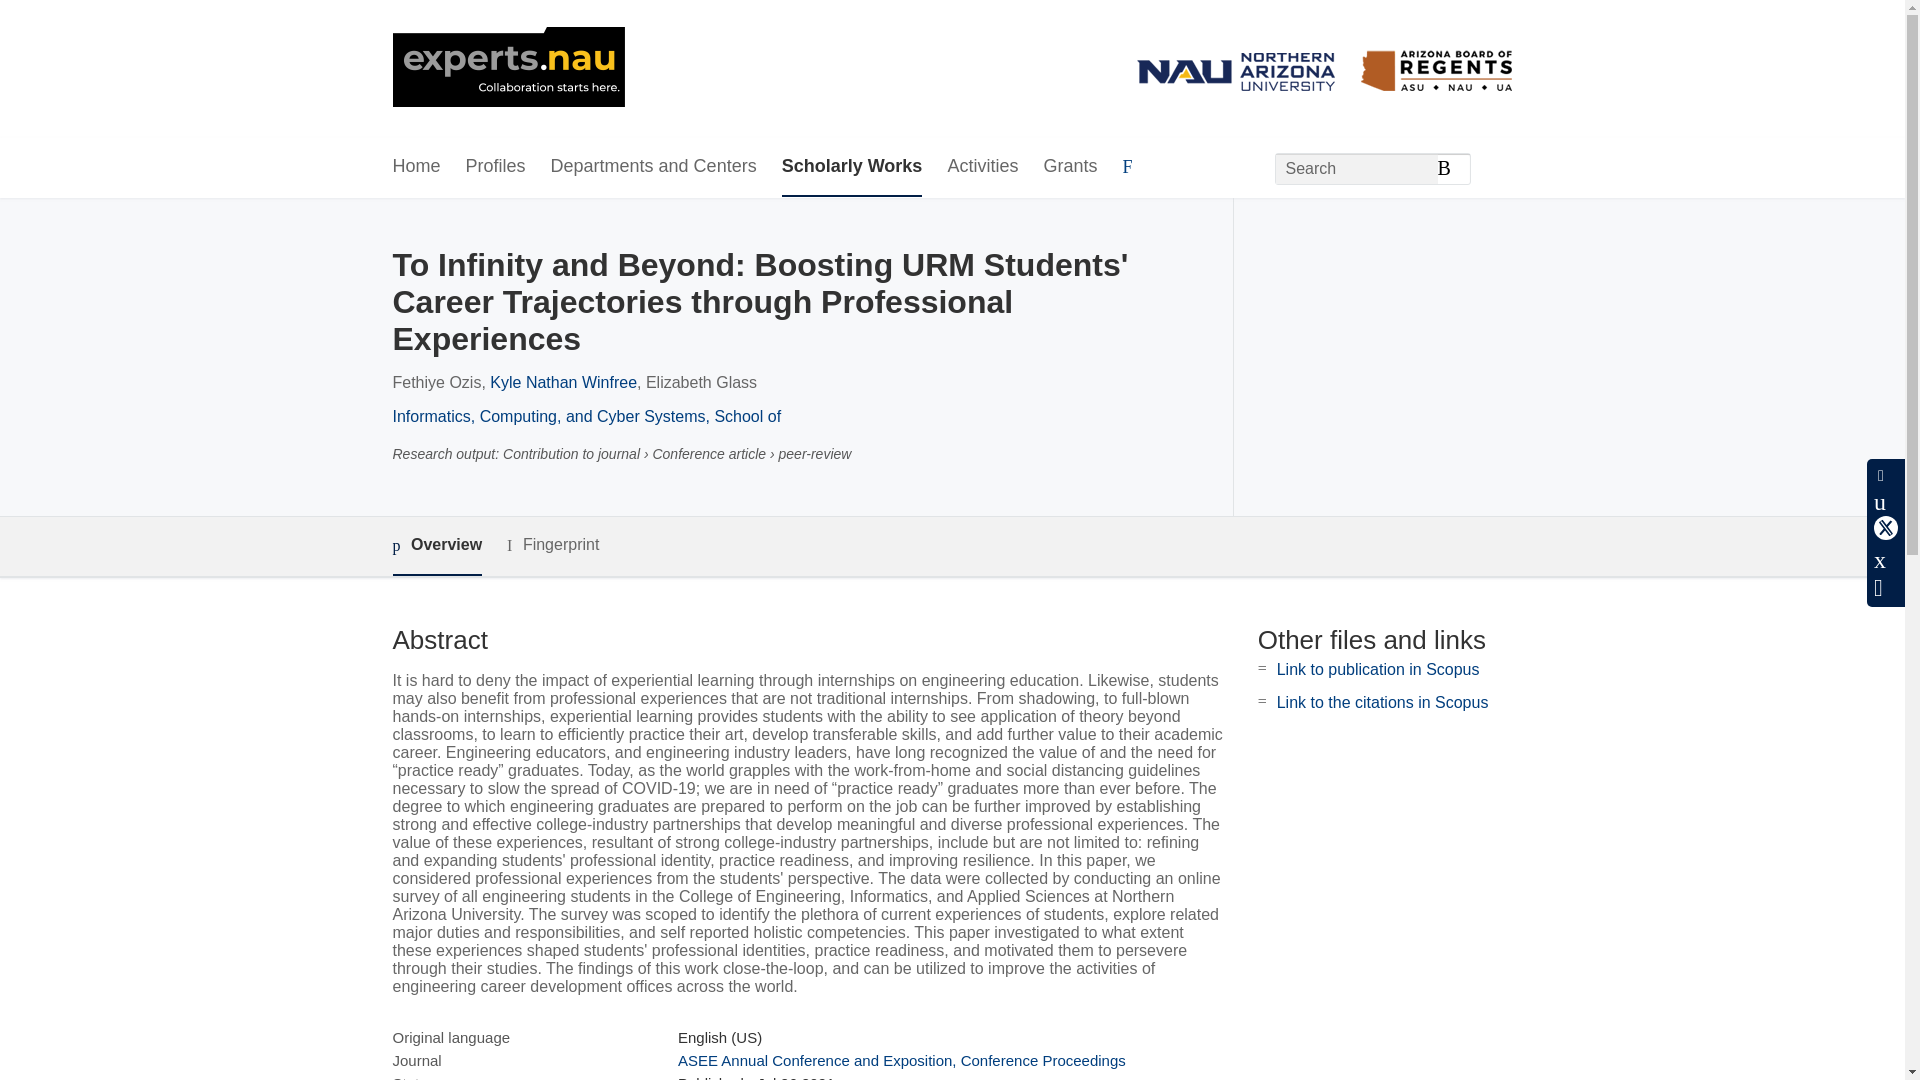  I want to click on Link to the citations in Scopus, so click(1382, 702).